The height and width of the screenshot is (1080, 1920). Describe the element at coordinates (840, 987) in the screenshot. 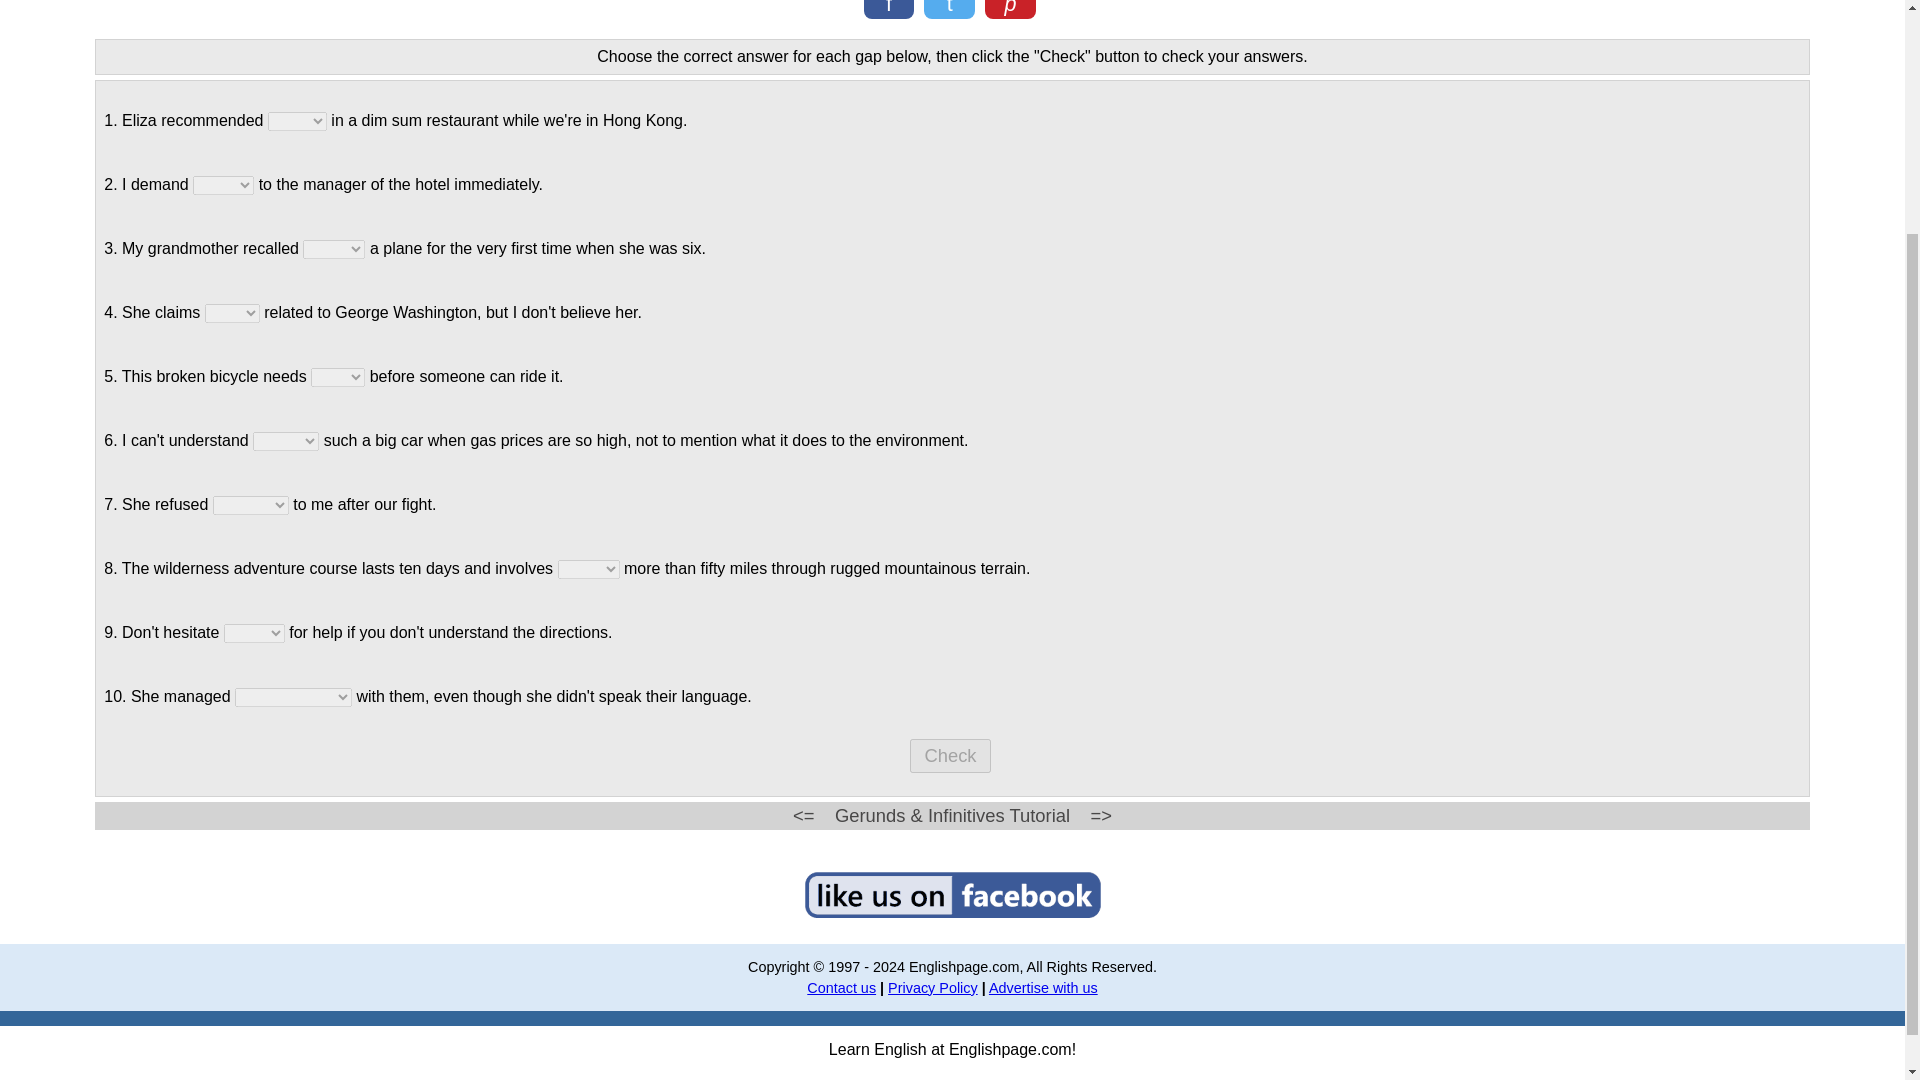

I see `Contact us` at that location.